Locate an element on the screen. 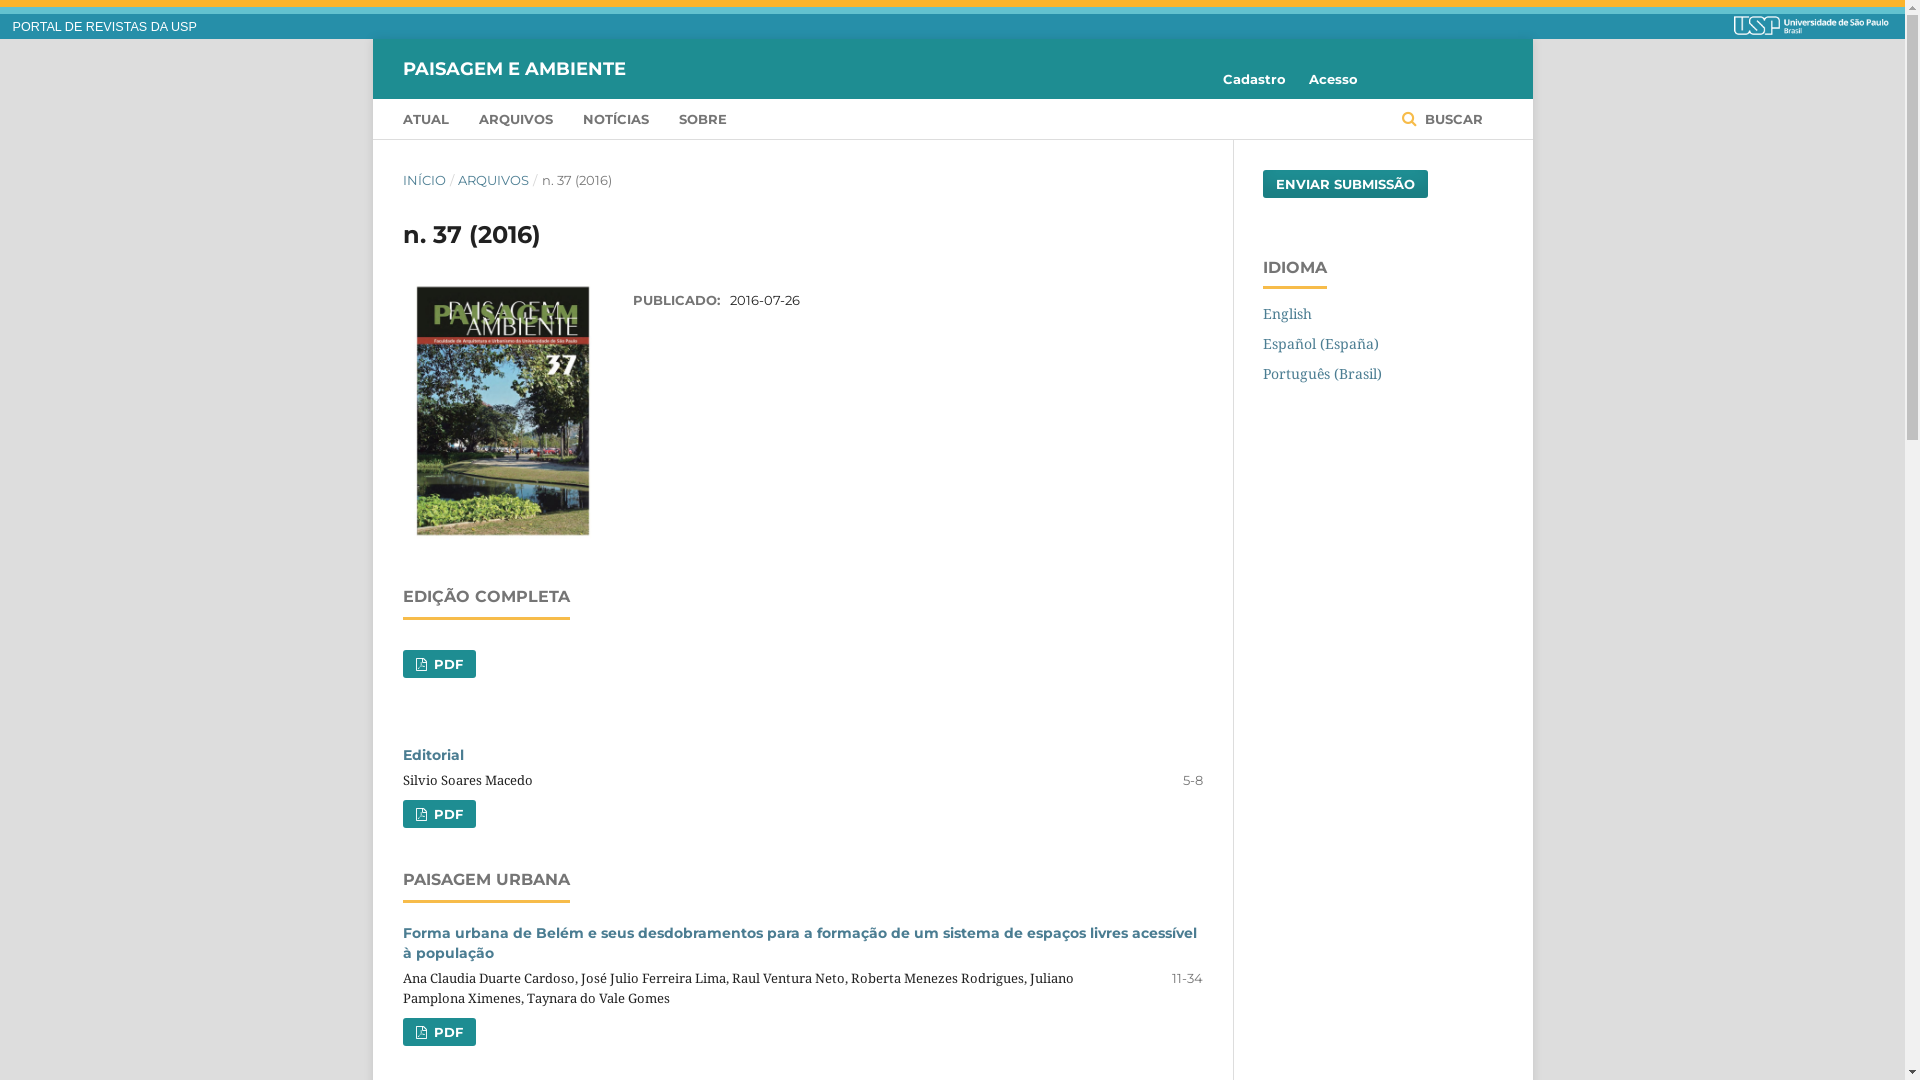 This screenshot has width=1920, height=1080. ARQUIVOS is located at coordinates (494, 180).